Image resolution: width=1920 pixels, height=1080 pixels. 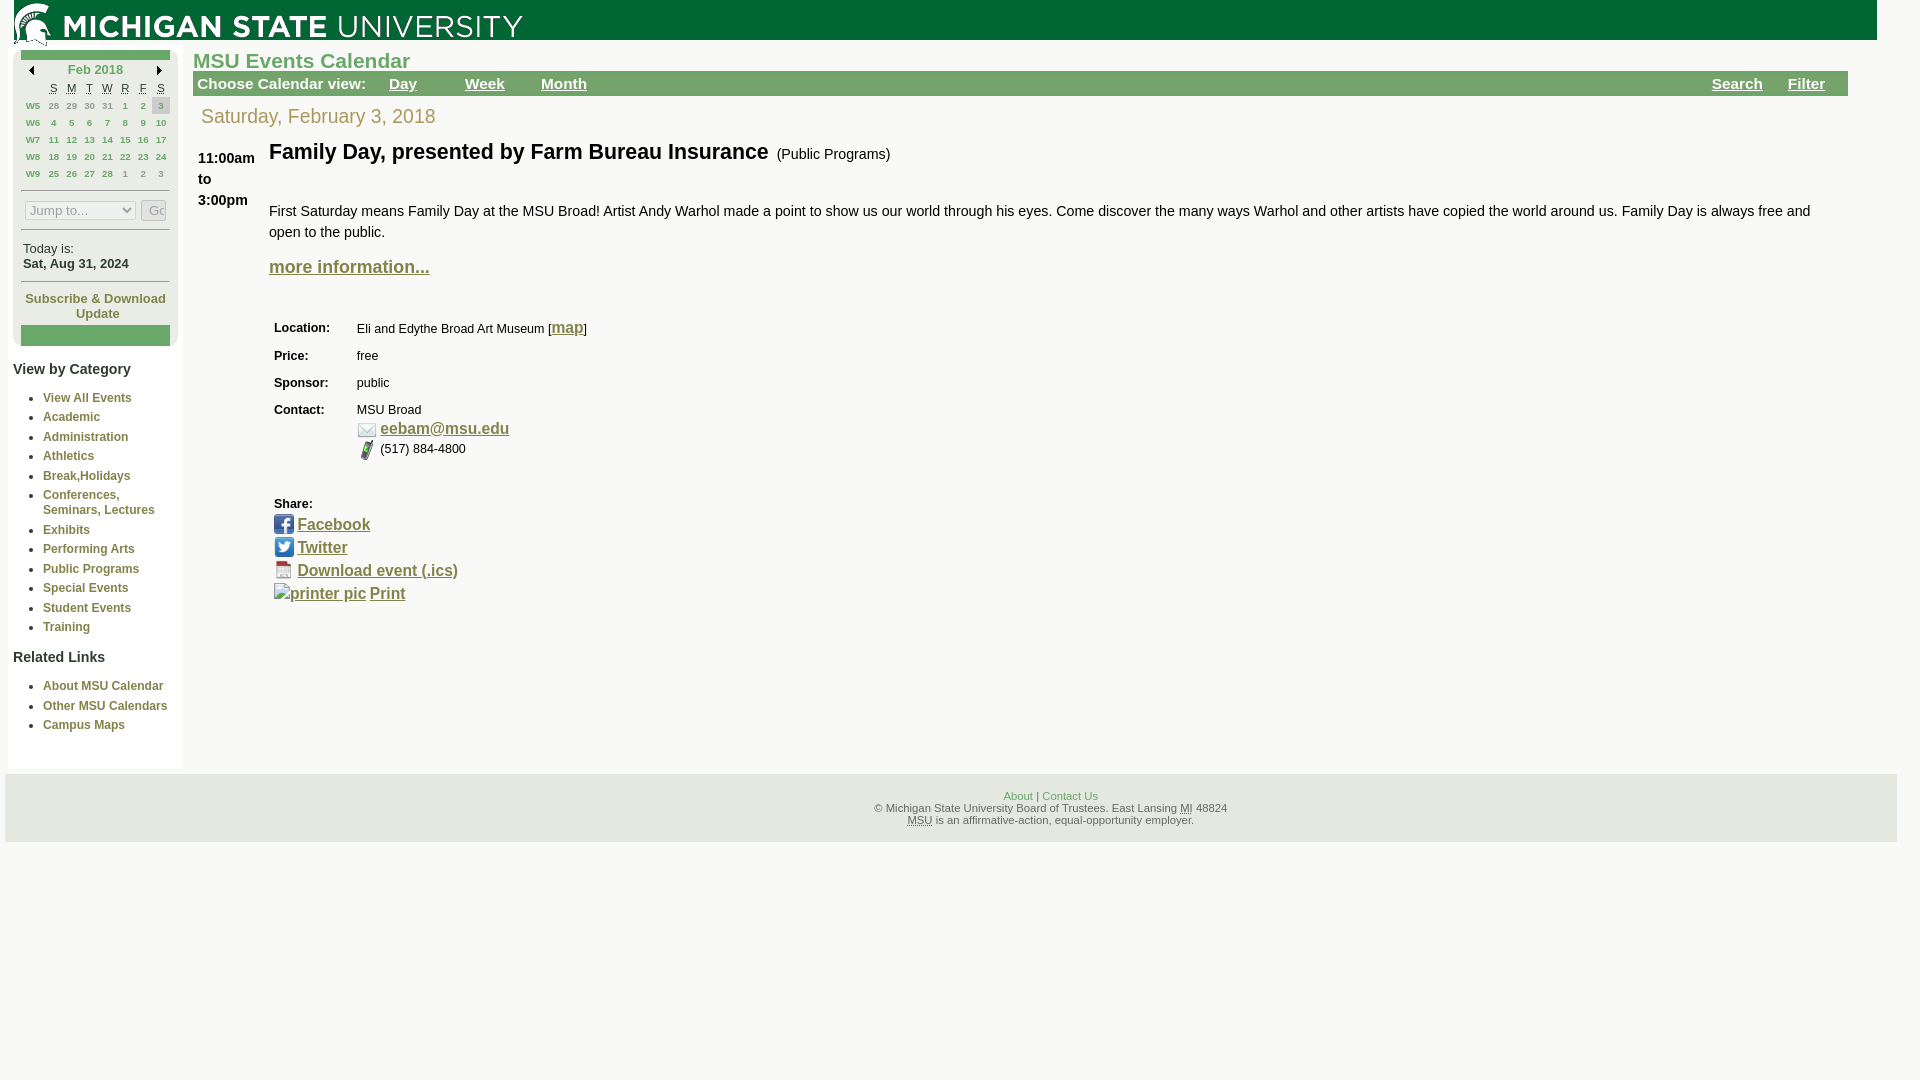 What do you see at coordinates (161, 138) in the screenshot?
I see `17` at bounding box center [161, 138].